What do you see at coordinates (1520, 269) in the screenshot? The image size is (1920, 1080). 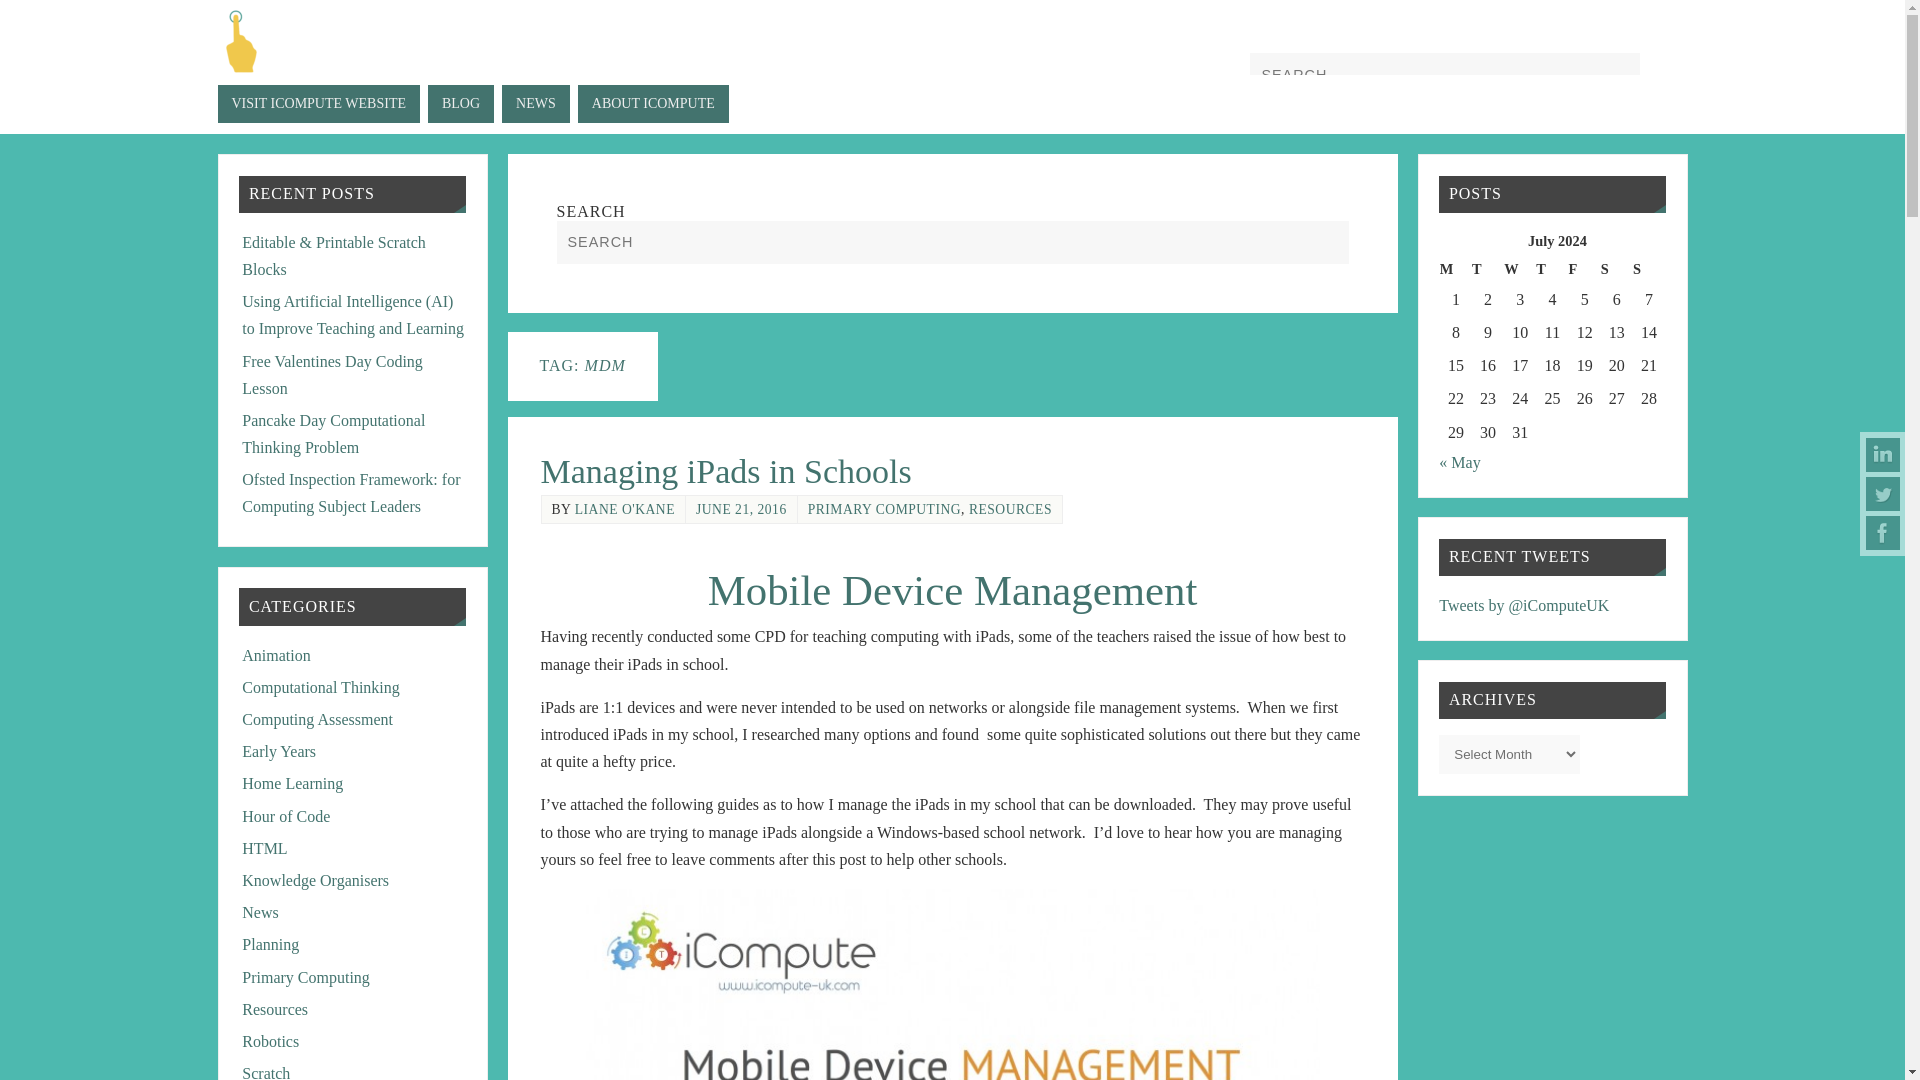 I see `Wednesday` at bounding box center [1520, 269].